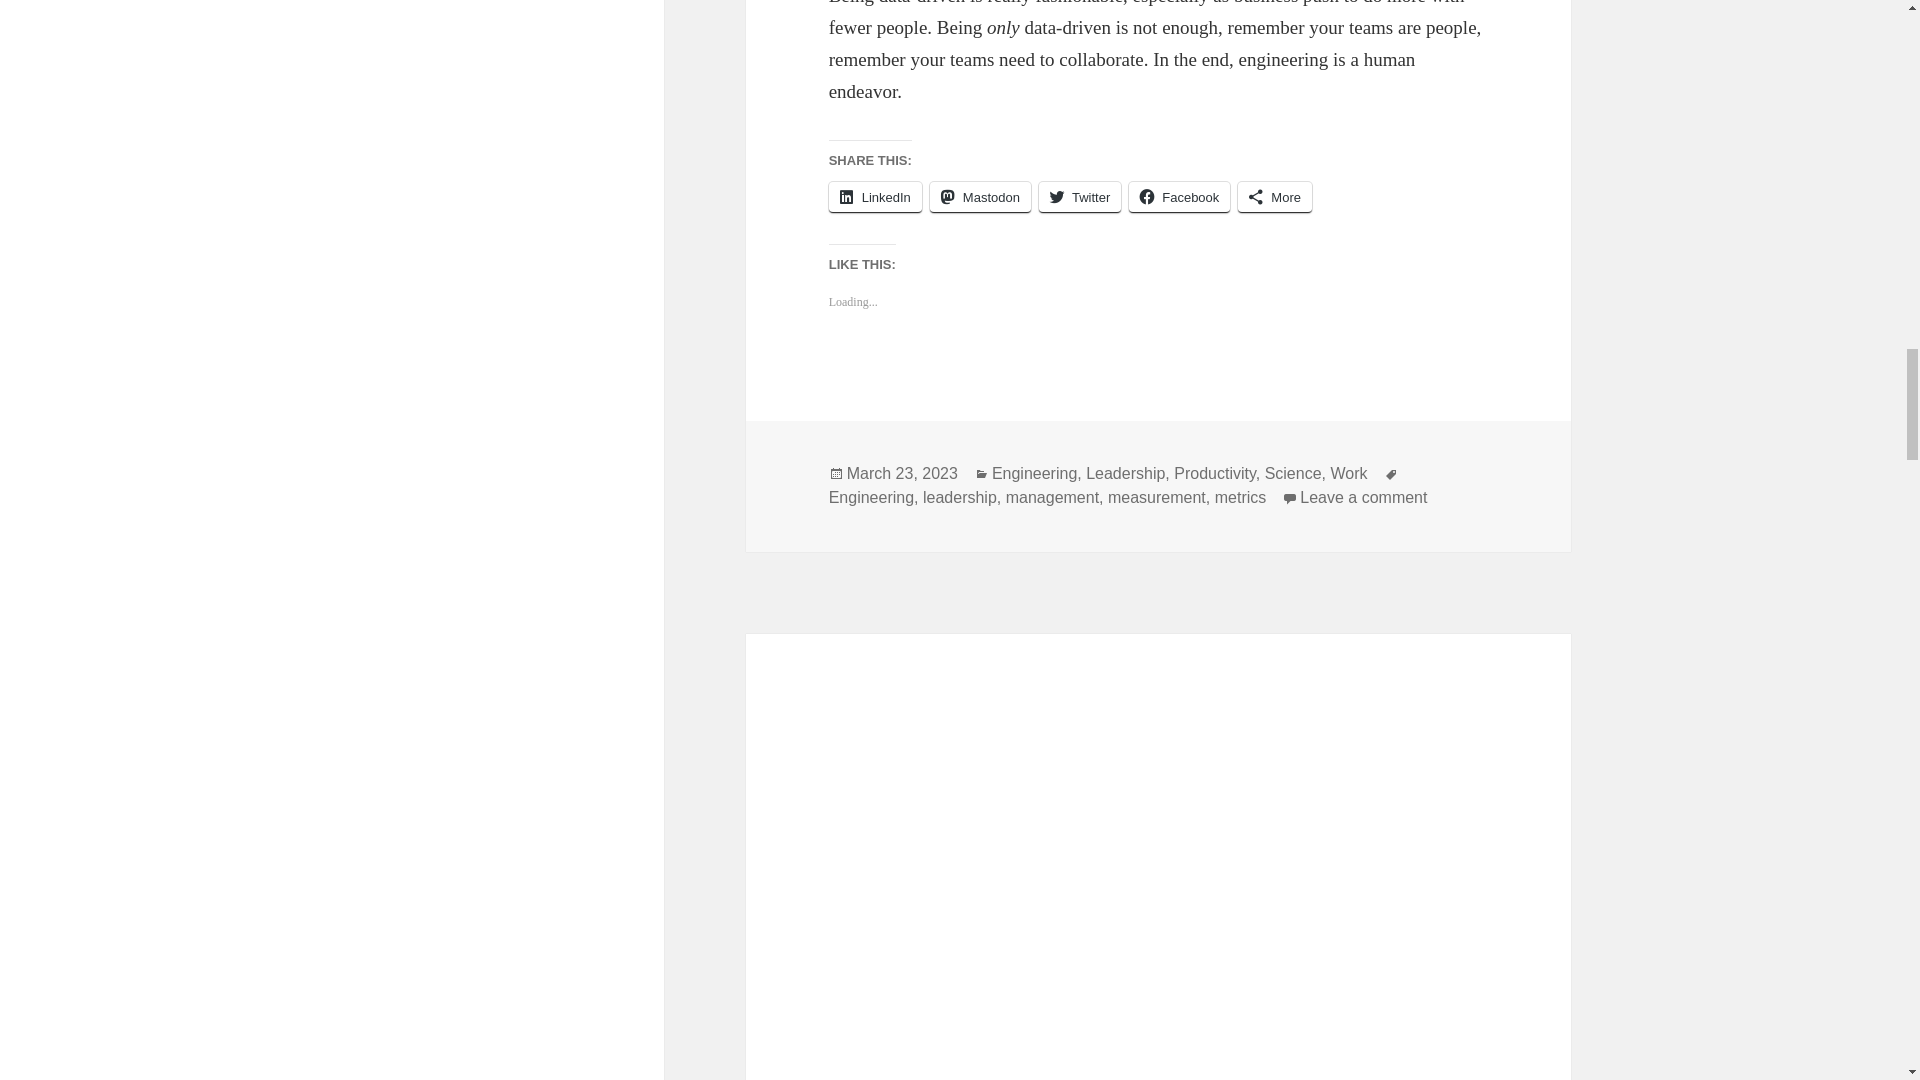 Image resolution: width=1920 pixels, height=1080 pixels. What do you see at coordinates (875, 197) in the screenshot?
I see `Click to share on LinkedIn` at bounding box center [875, 197].